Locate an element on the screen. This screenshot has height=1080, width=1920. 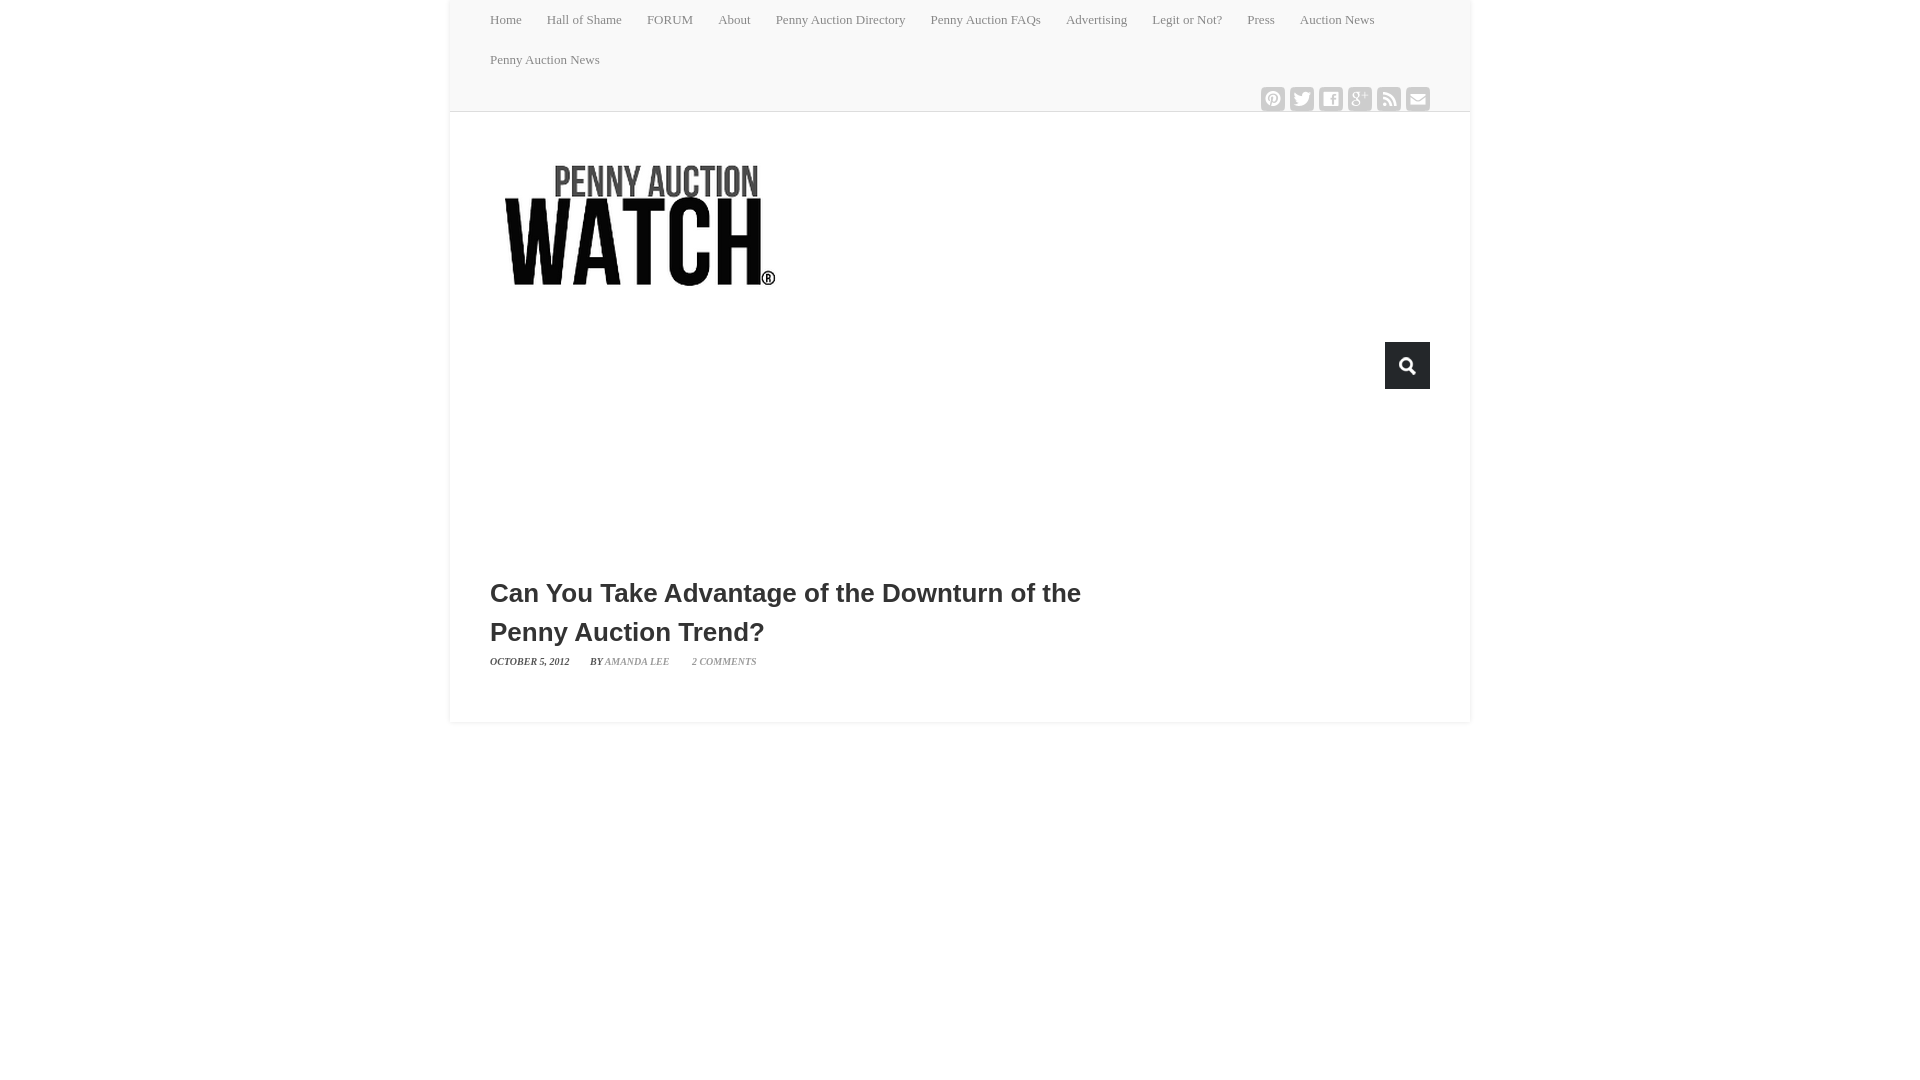
2 COMMENTS is located at coordinates (716, 661).